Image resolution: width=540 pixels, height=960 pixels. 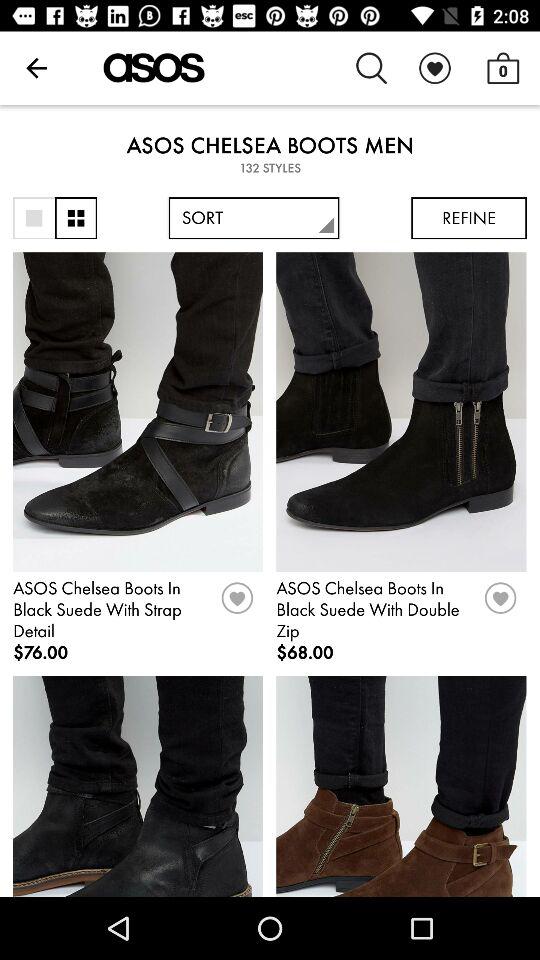 What do you see at coordinates (237, 605) in the screenshot?
I see `add on favorites` at bounding box center [237, 605].